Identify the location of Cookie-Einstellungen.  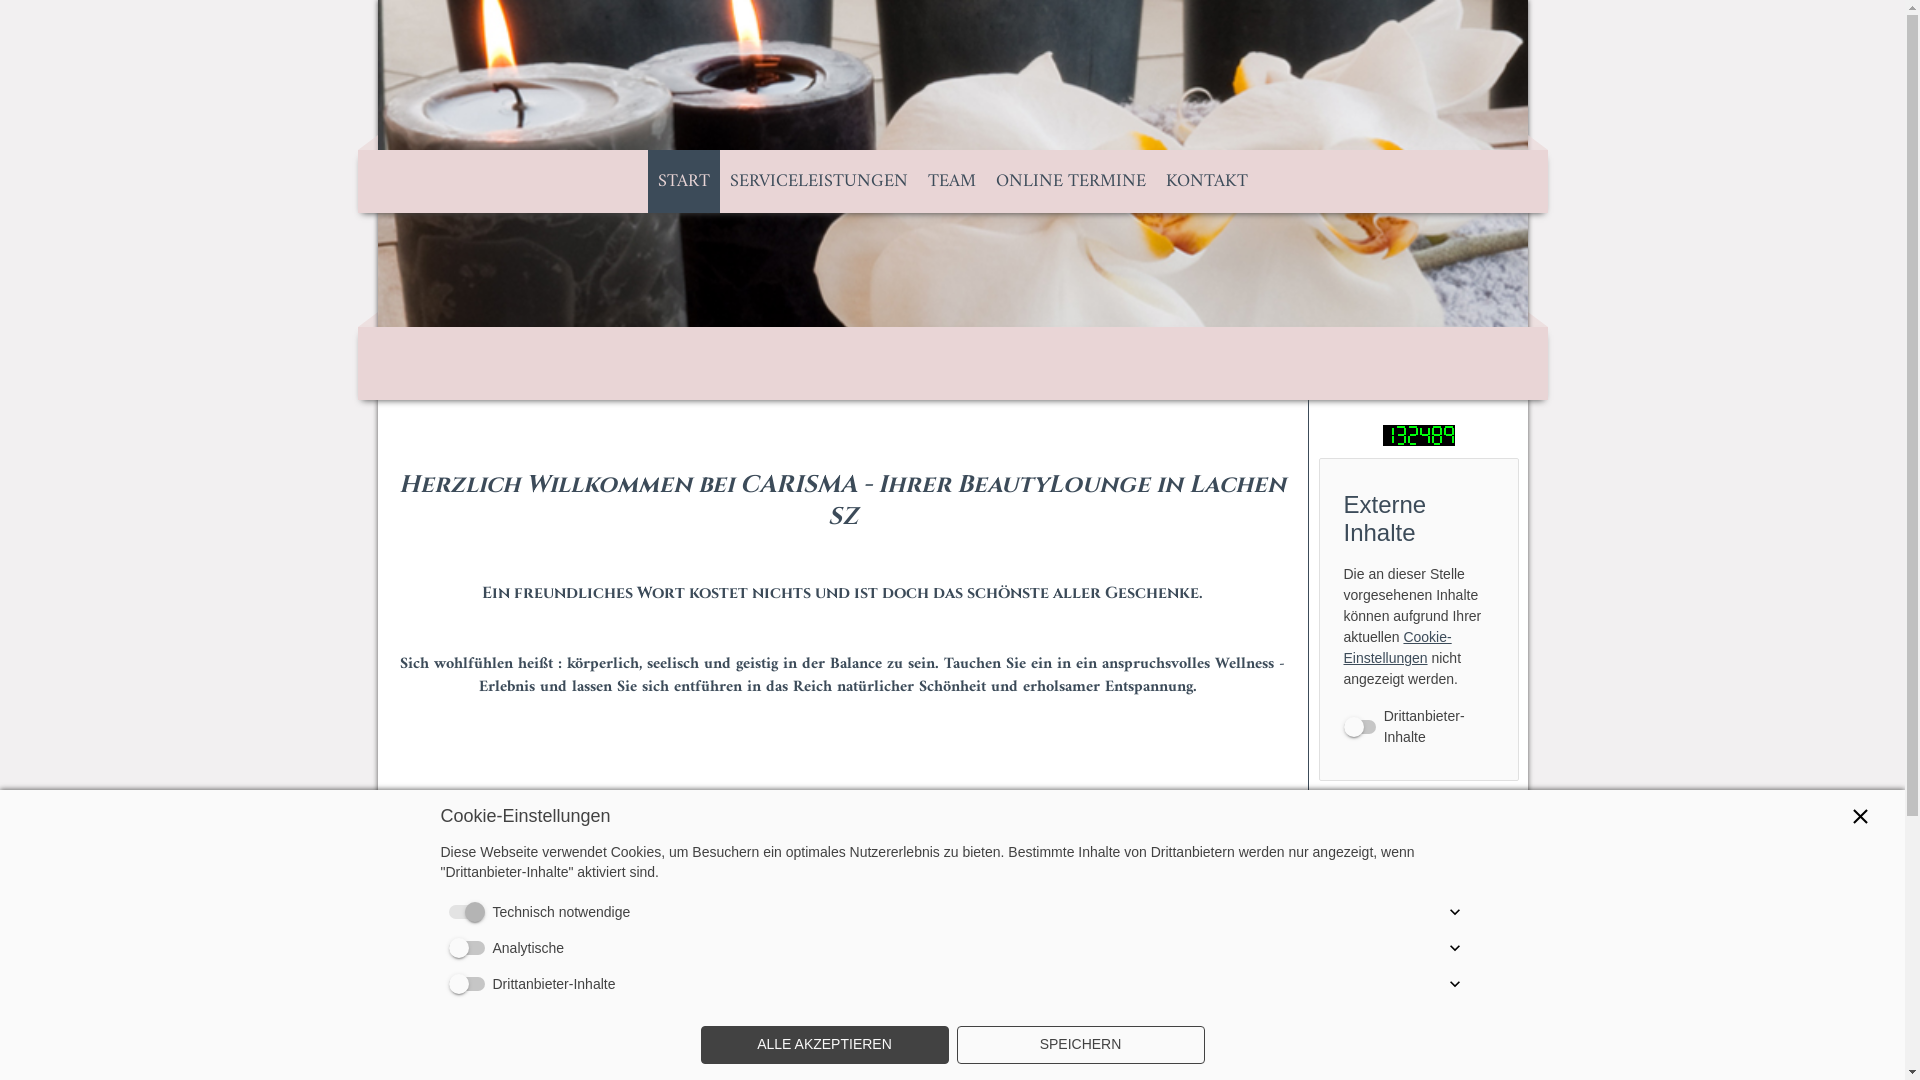
(1398, 648).